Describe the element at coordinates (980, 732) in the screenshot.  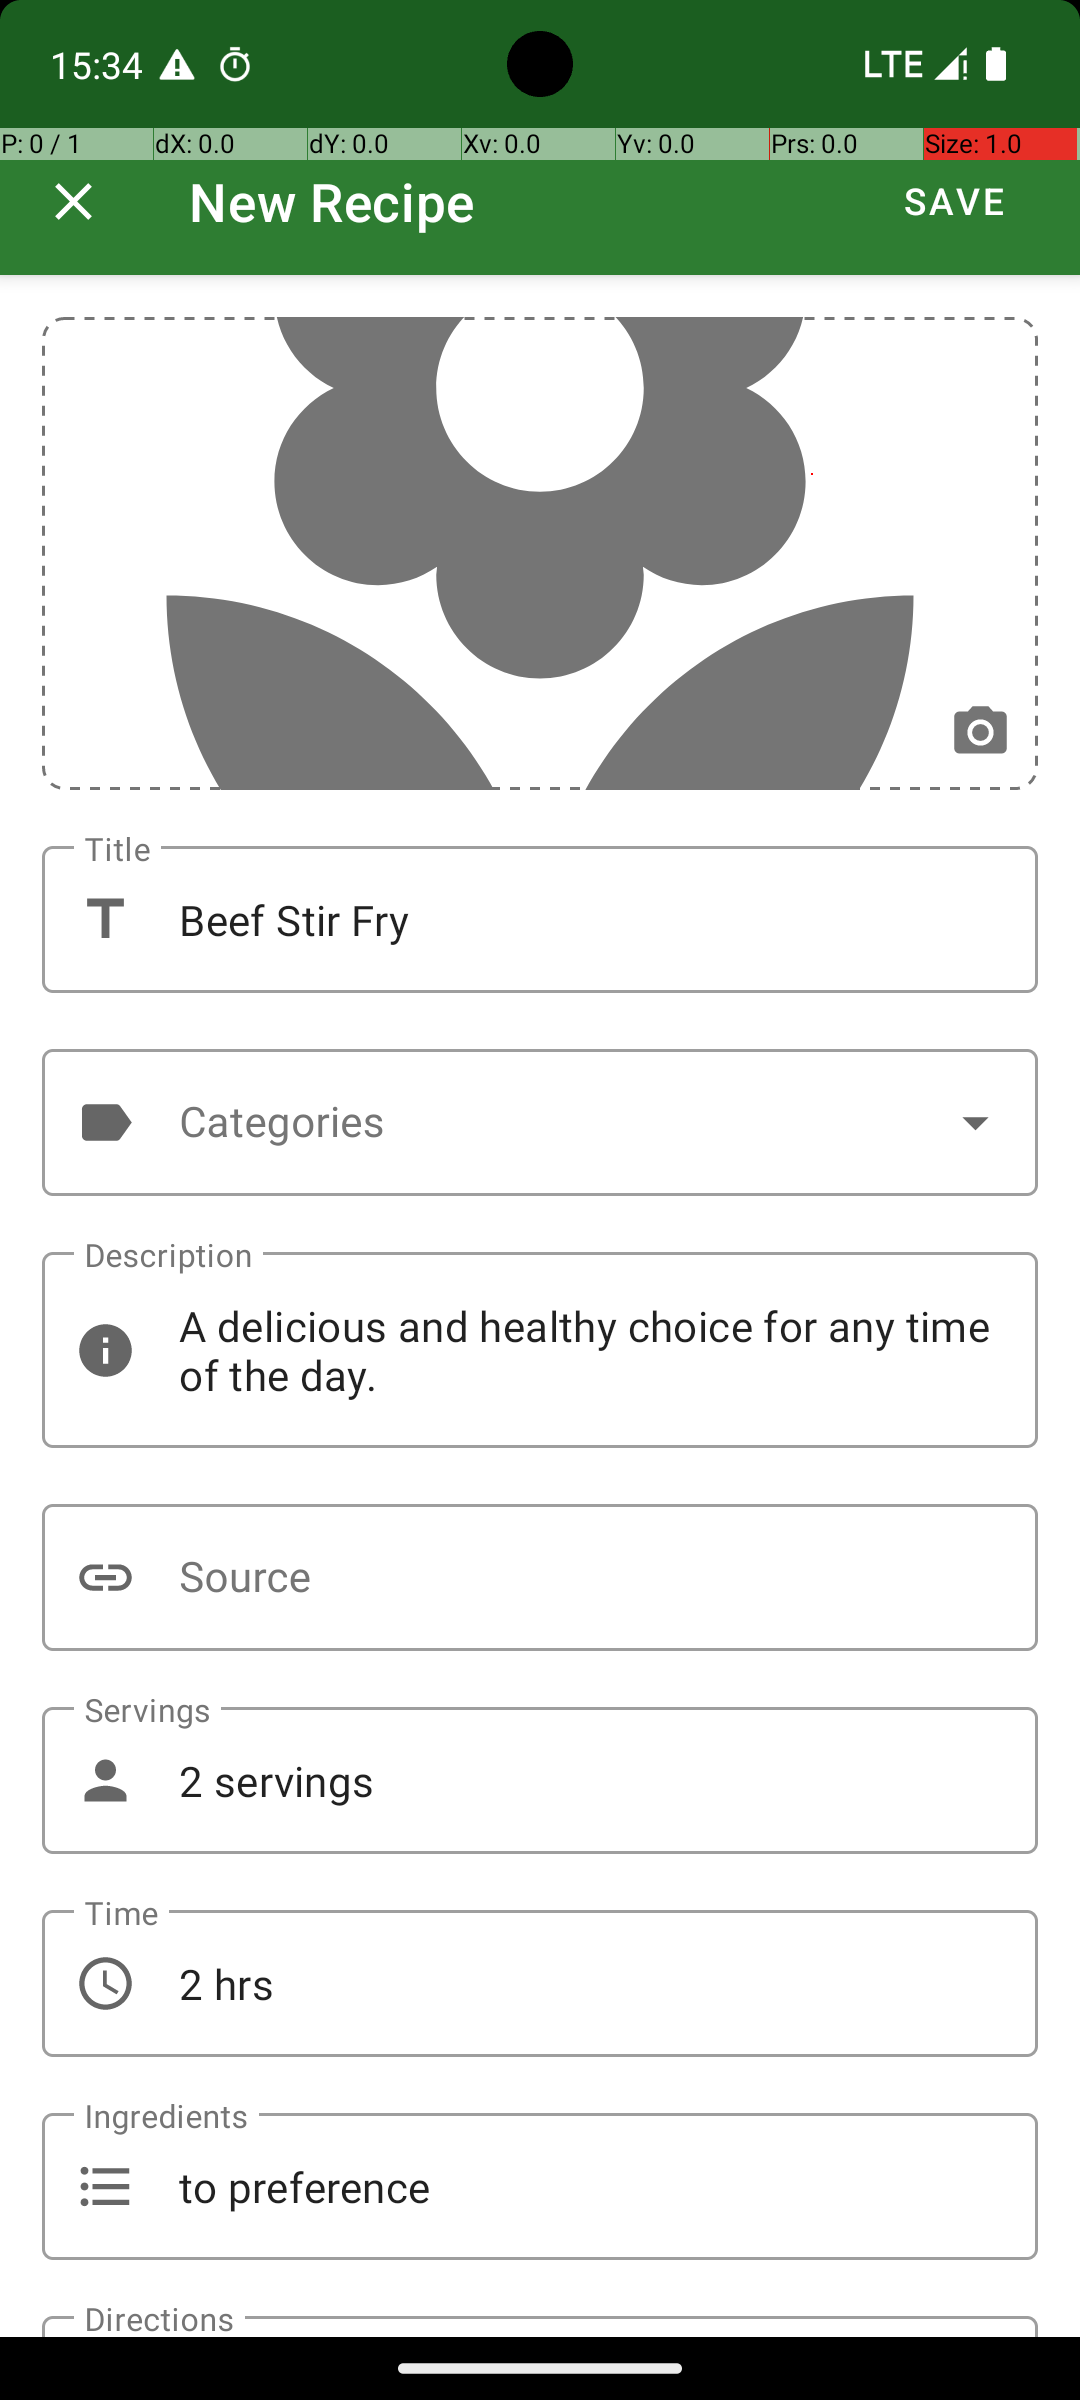
I see `Change photo` at that location.